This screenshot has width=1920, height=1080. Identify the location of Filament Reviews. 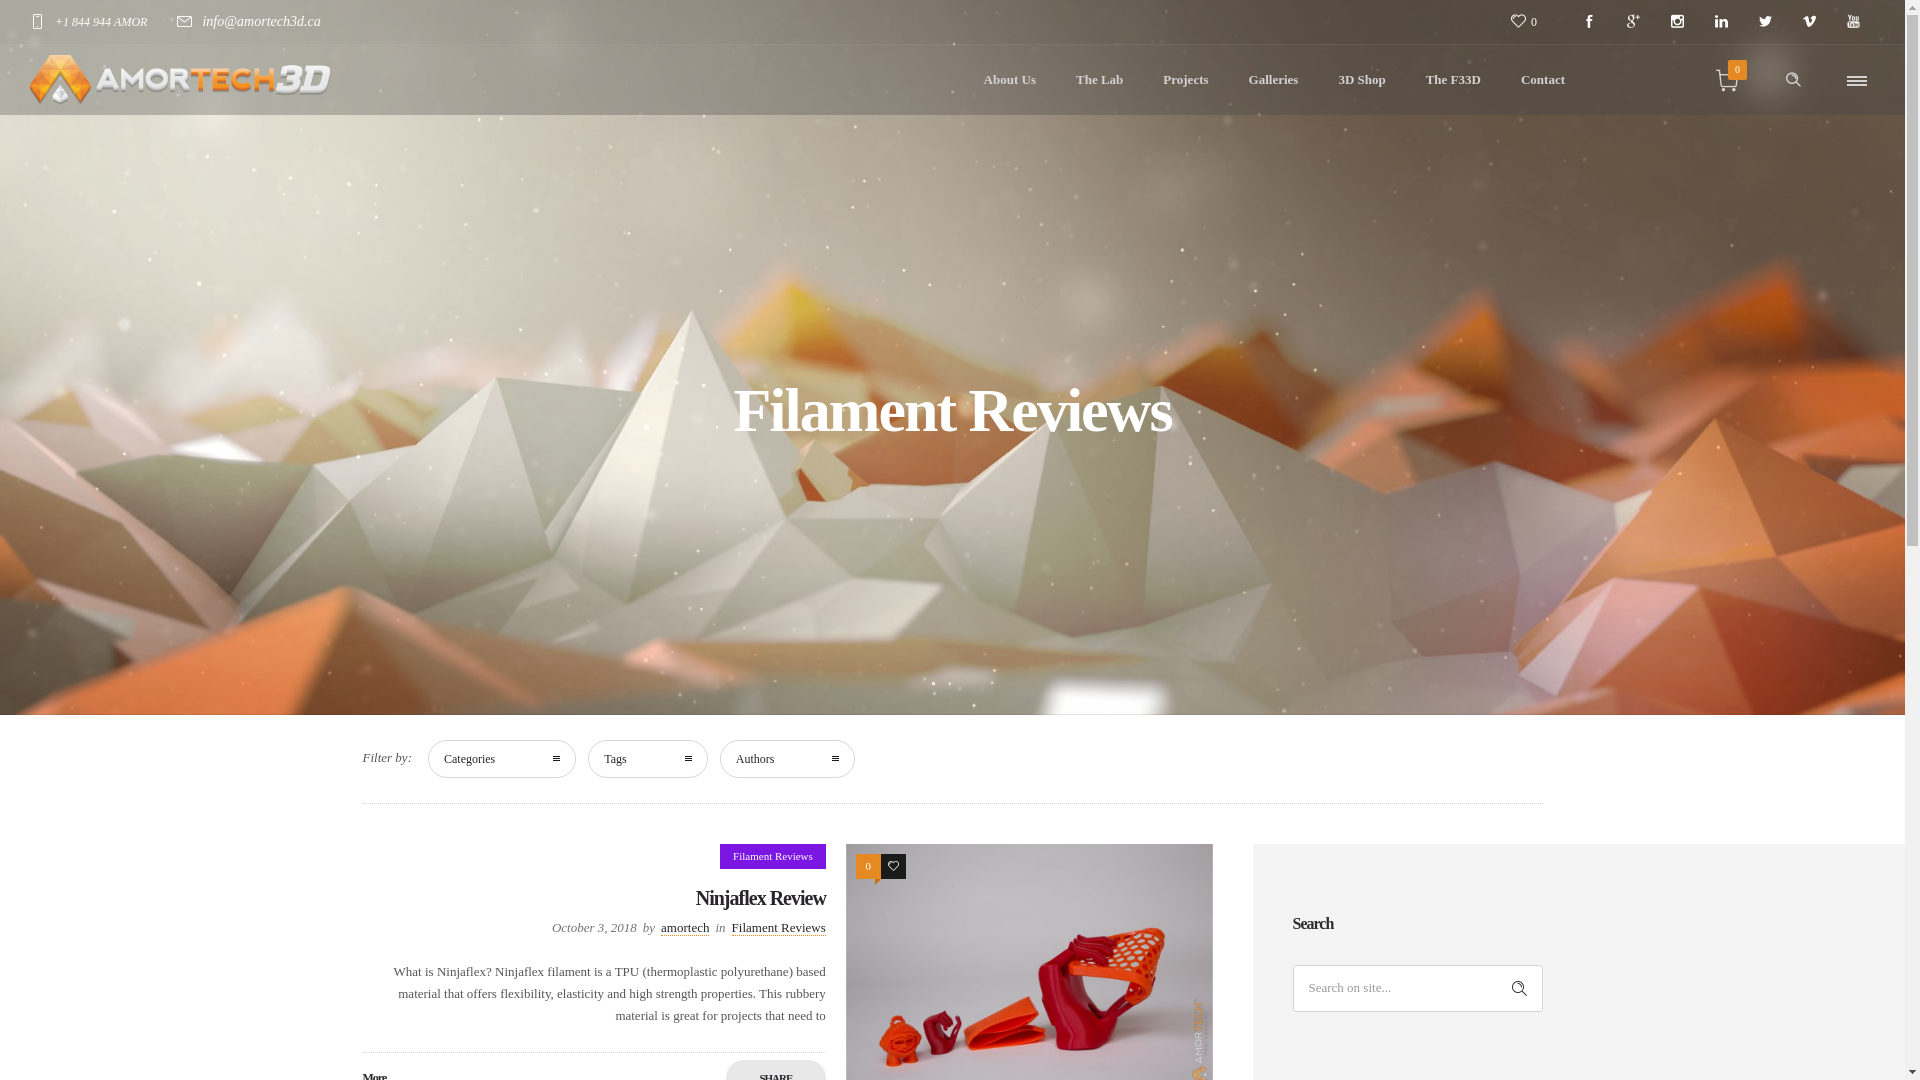
(773, 856).